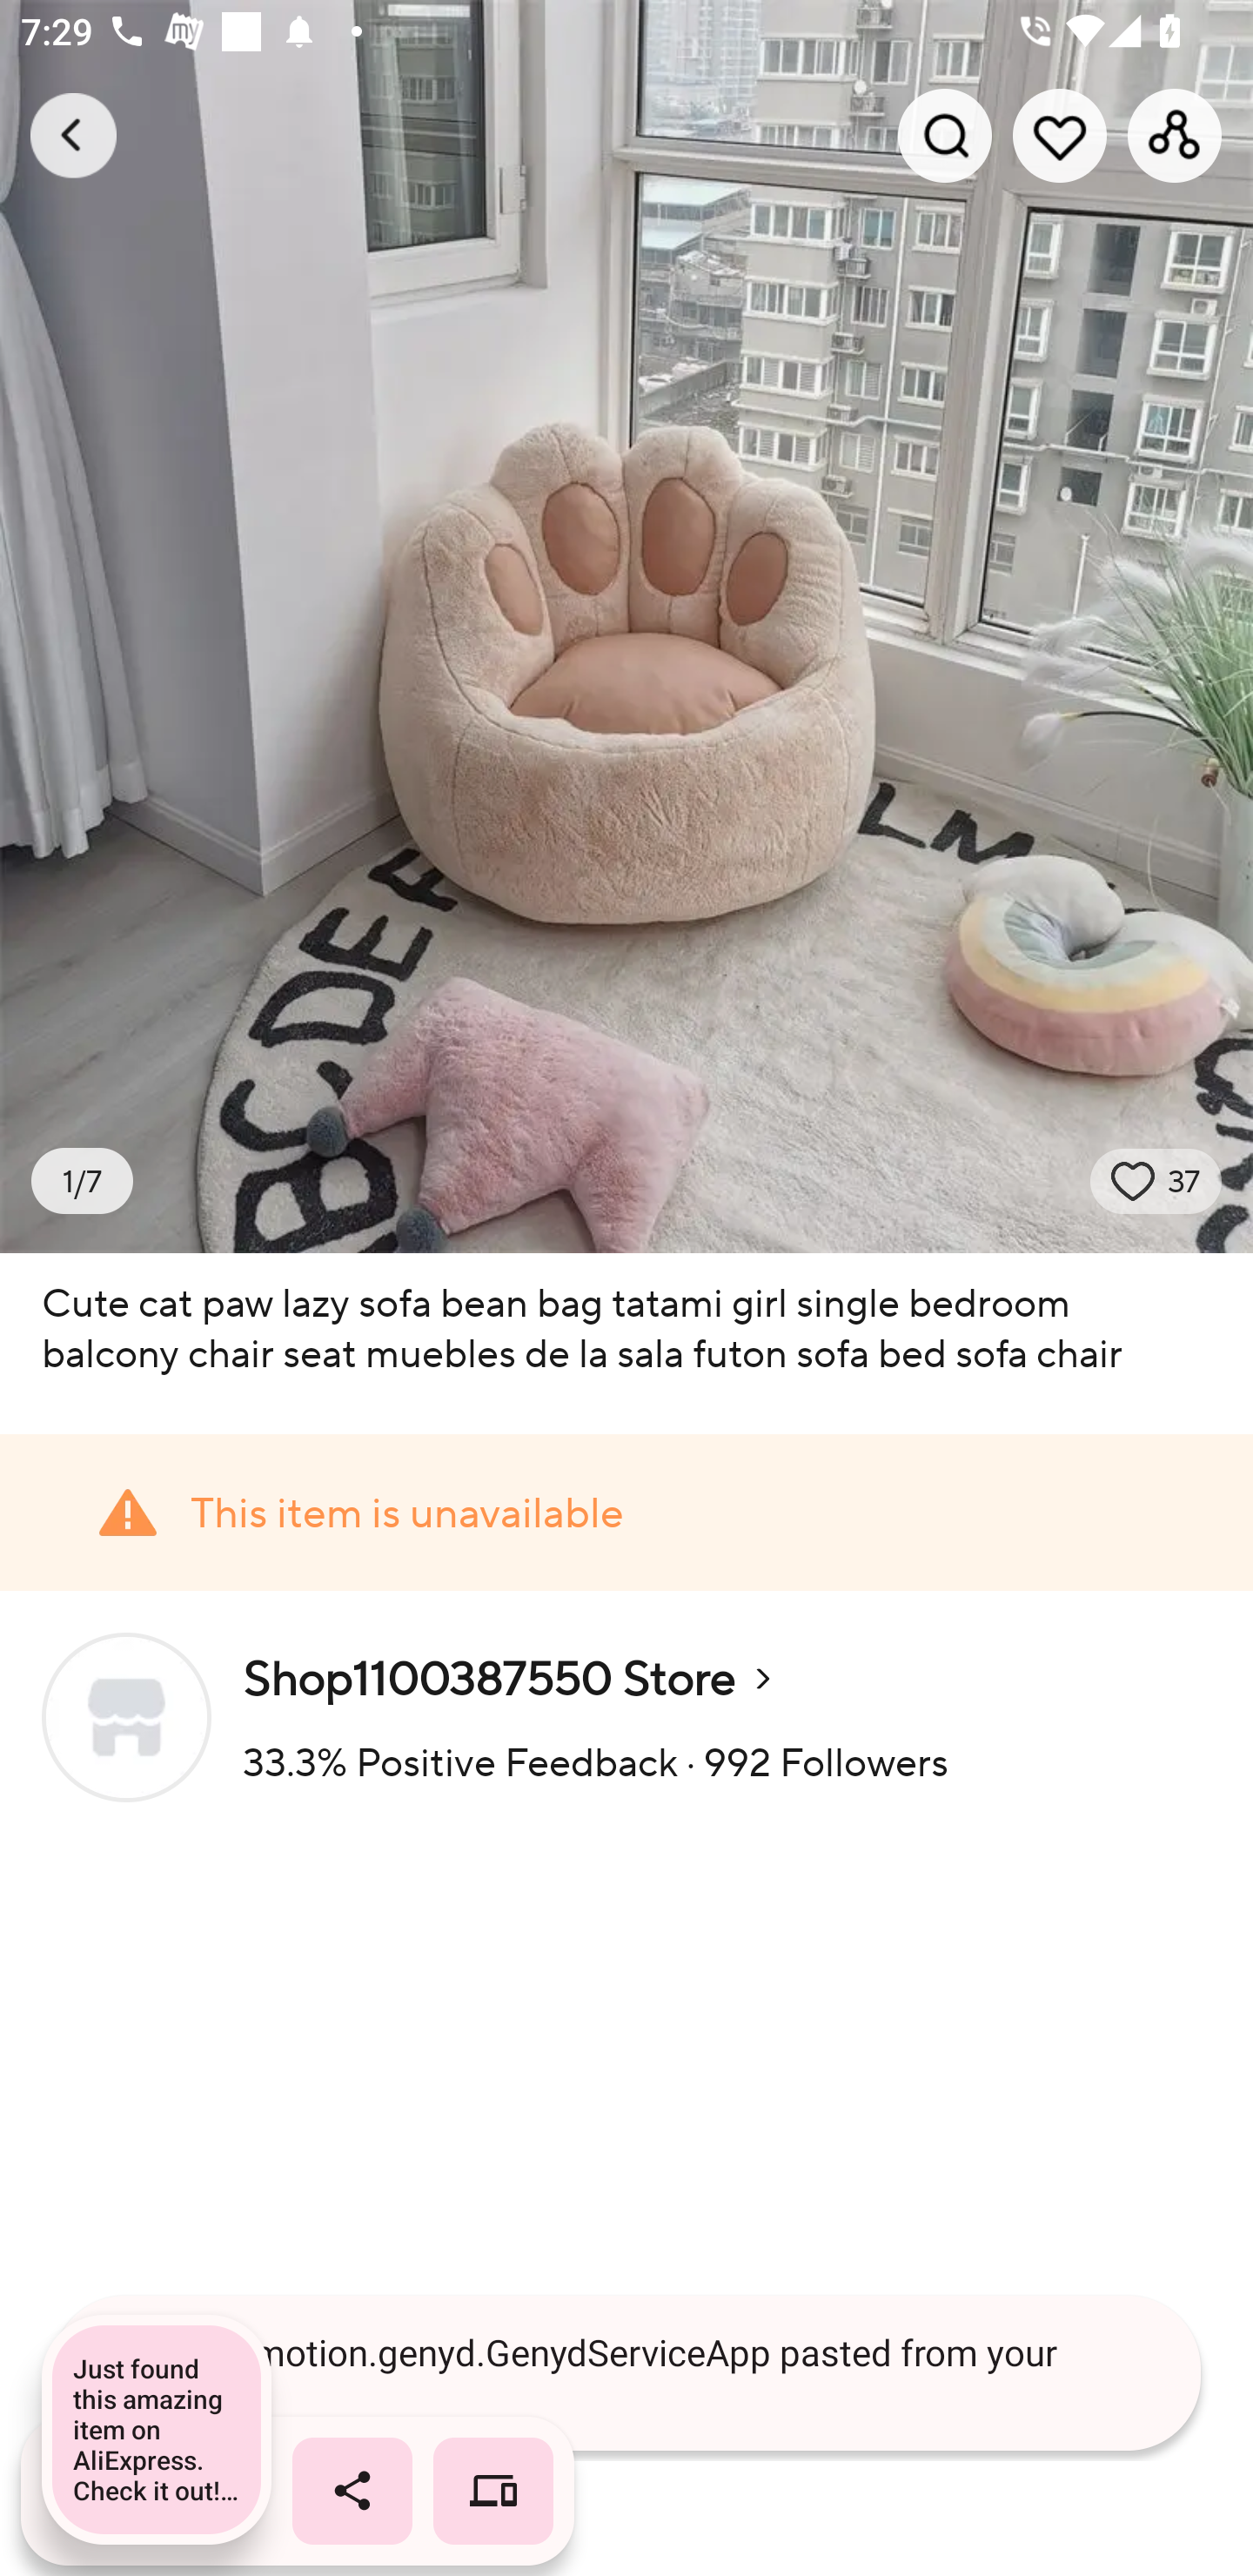 Image resolution: width=1253 pixels, height=2576 pixels. I want to click on wish state 37, so click(1156, 1181).